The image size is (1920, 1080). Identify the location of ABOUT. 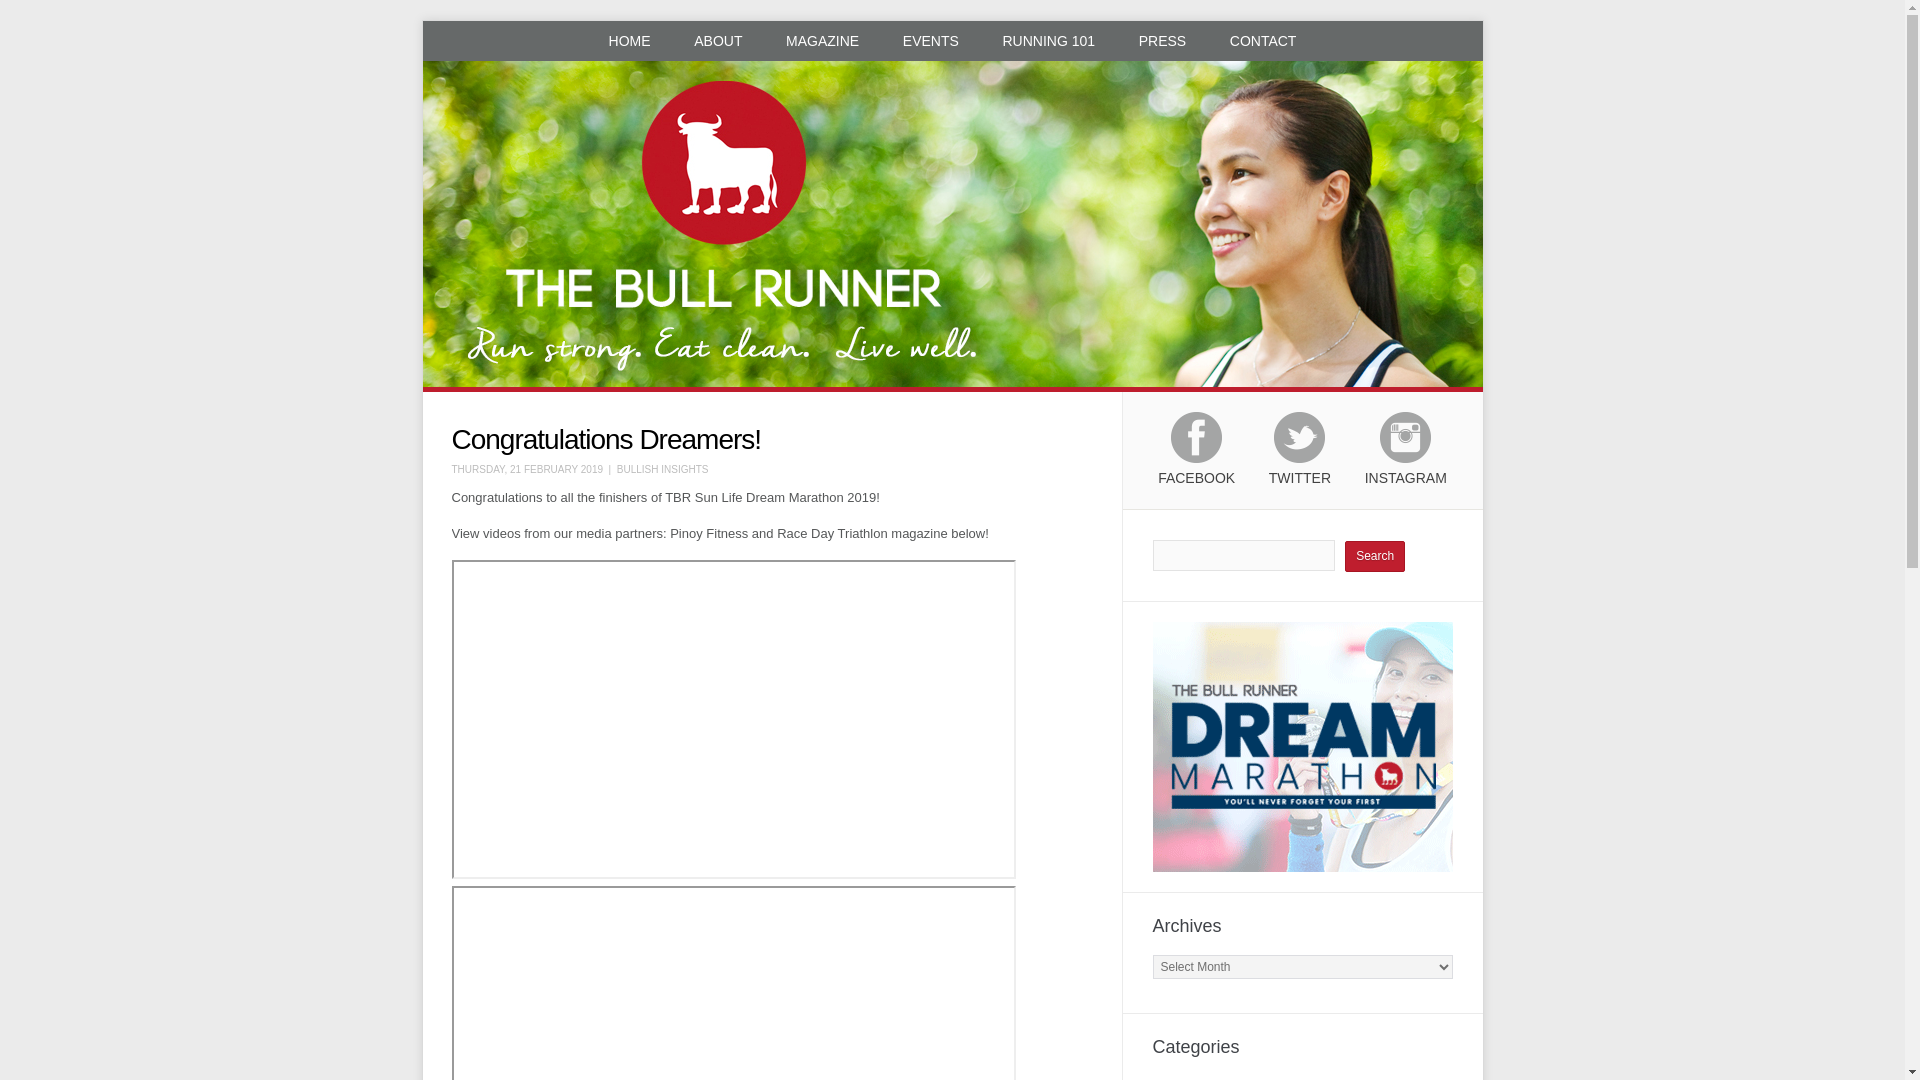
(718, 40).